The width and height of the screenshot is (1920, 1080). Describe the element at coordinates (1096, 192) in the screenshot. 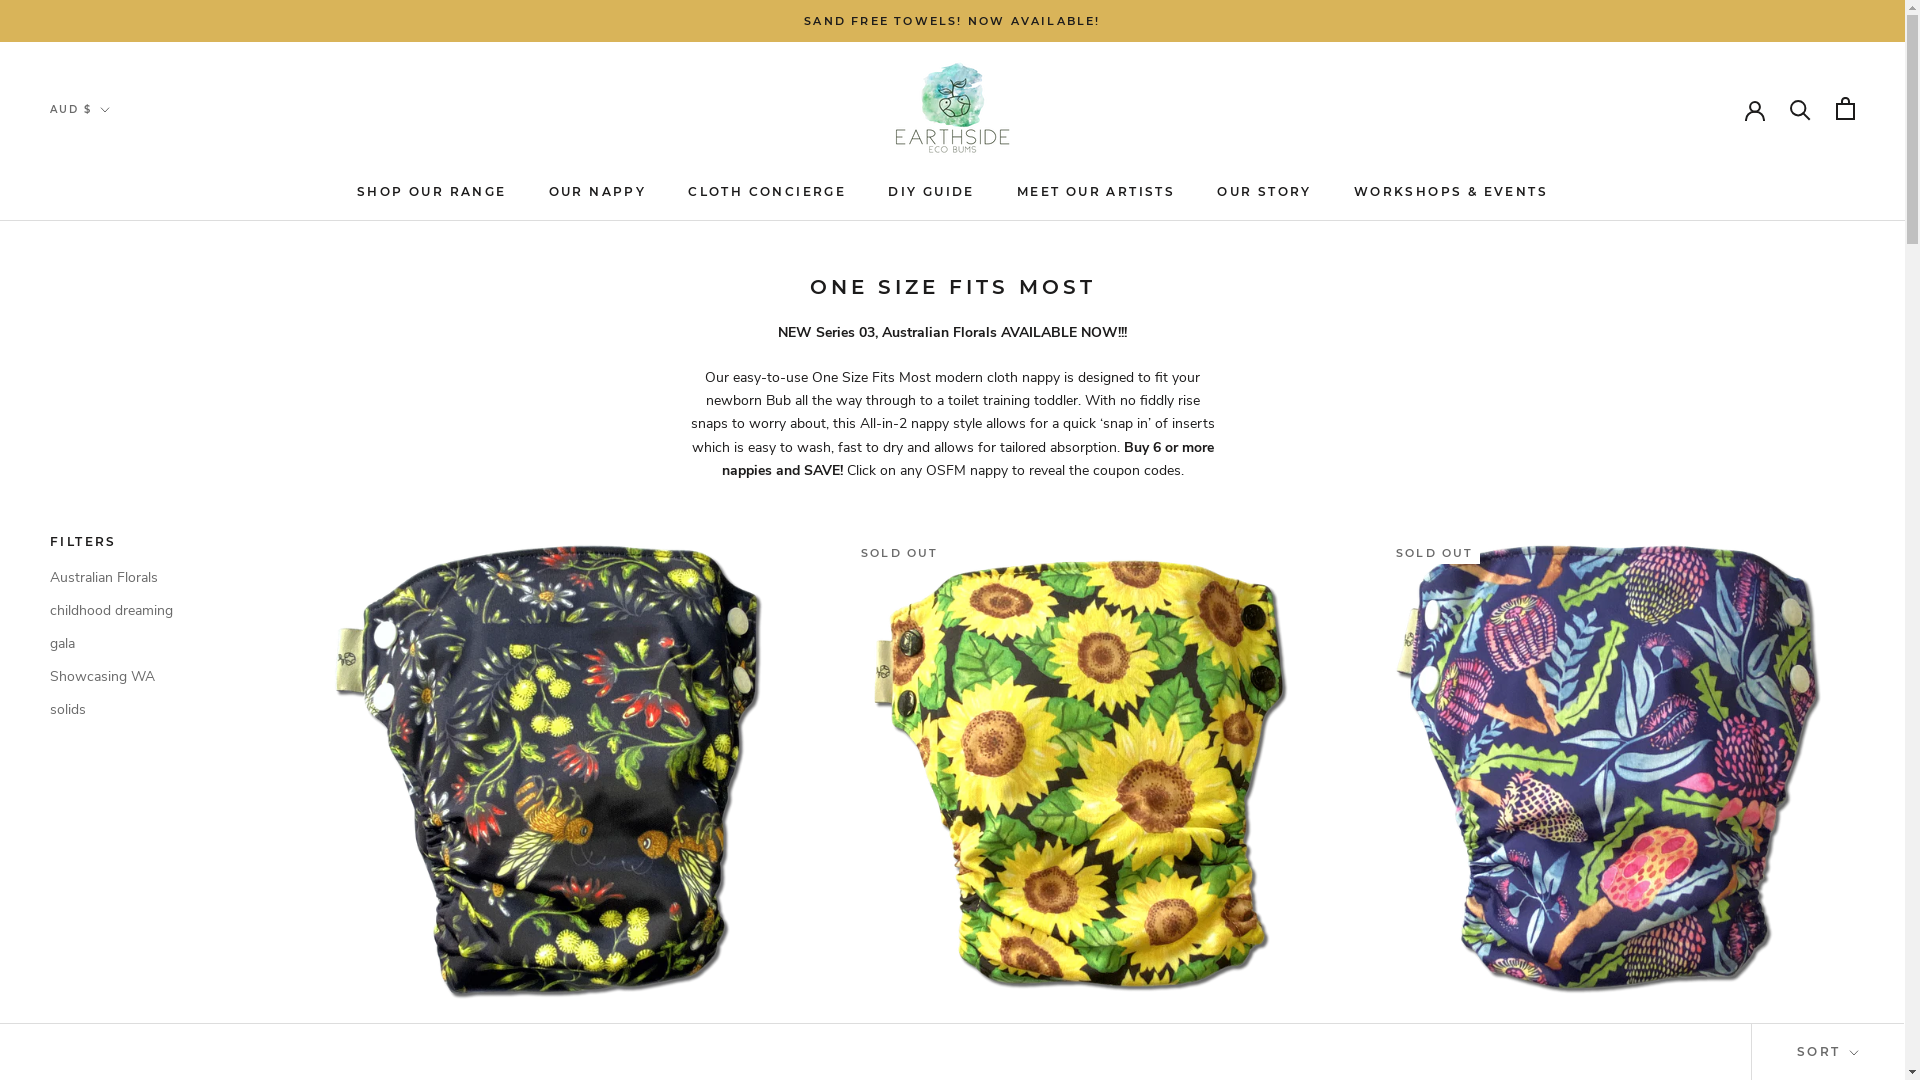

I see `MEET OUR ARTISTS
MEET OUR ARTISTS` at that location.